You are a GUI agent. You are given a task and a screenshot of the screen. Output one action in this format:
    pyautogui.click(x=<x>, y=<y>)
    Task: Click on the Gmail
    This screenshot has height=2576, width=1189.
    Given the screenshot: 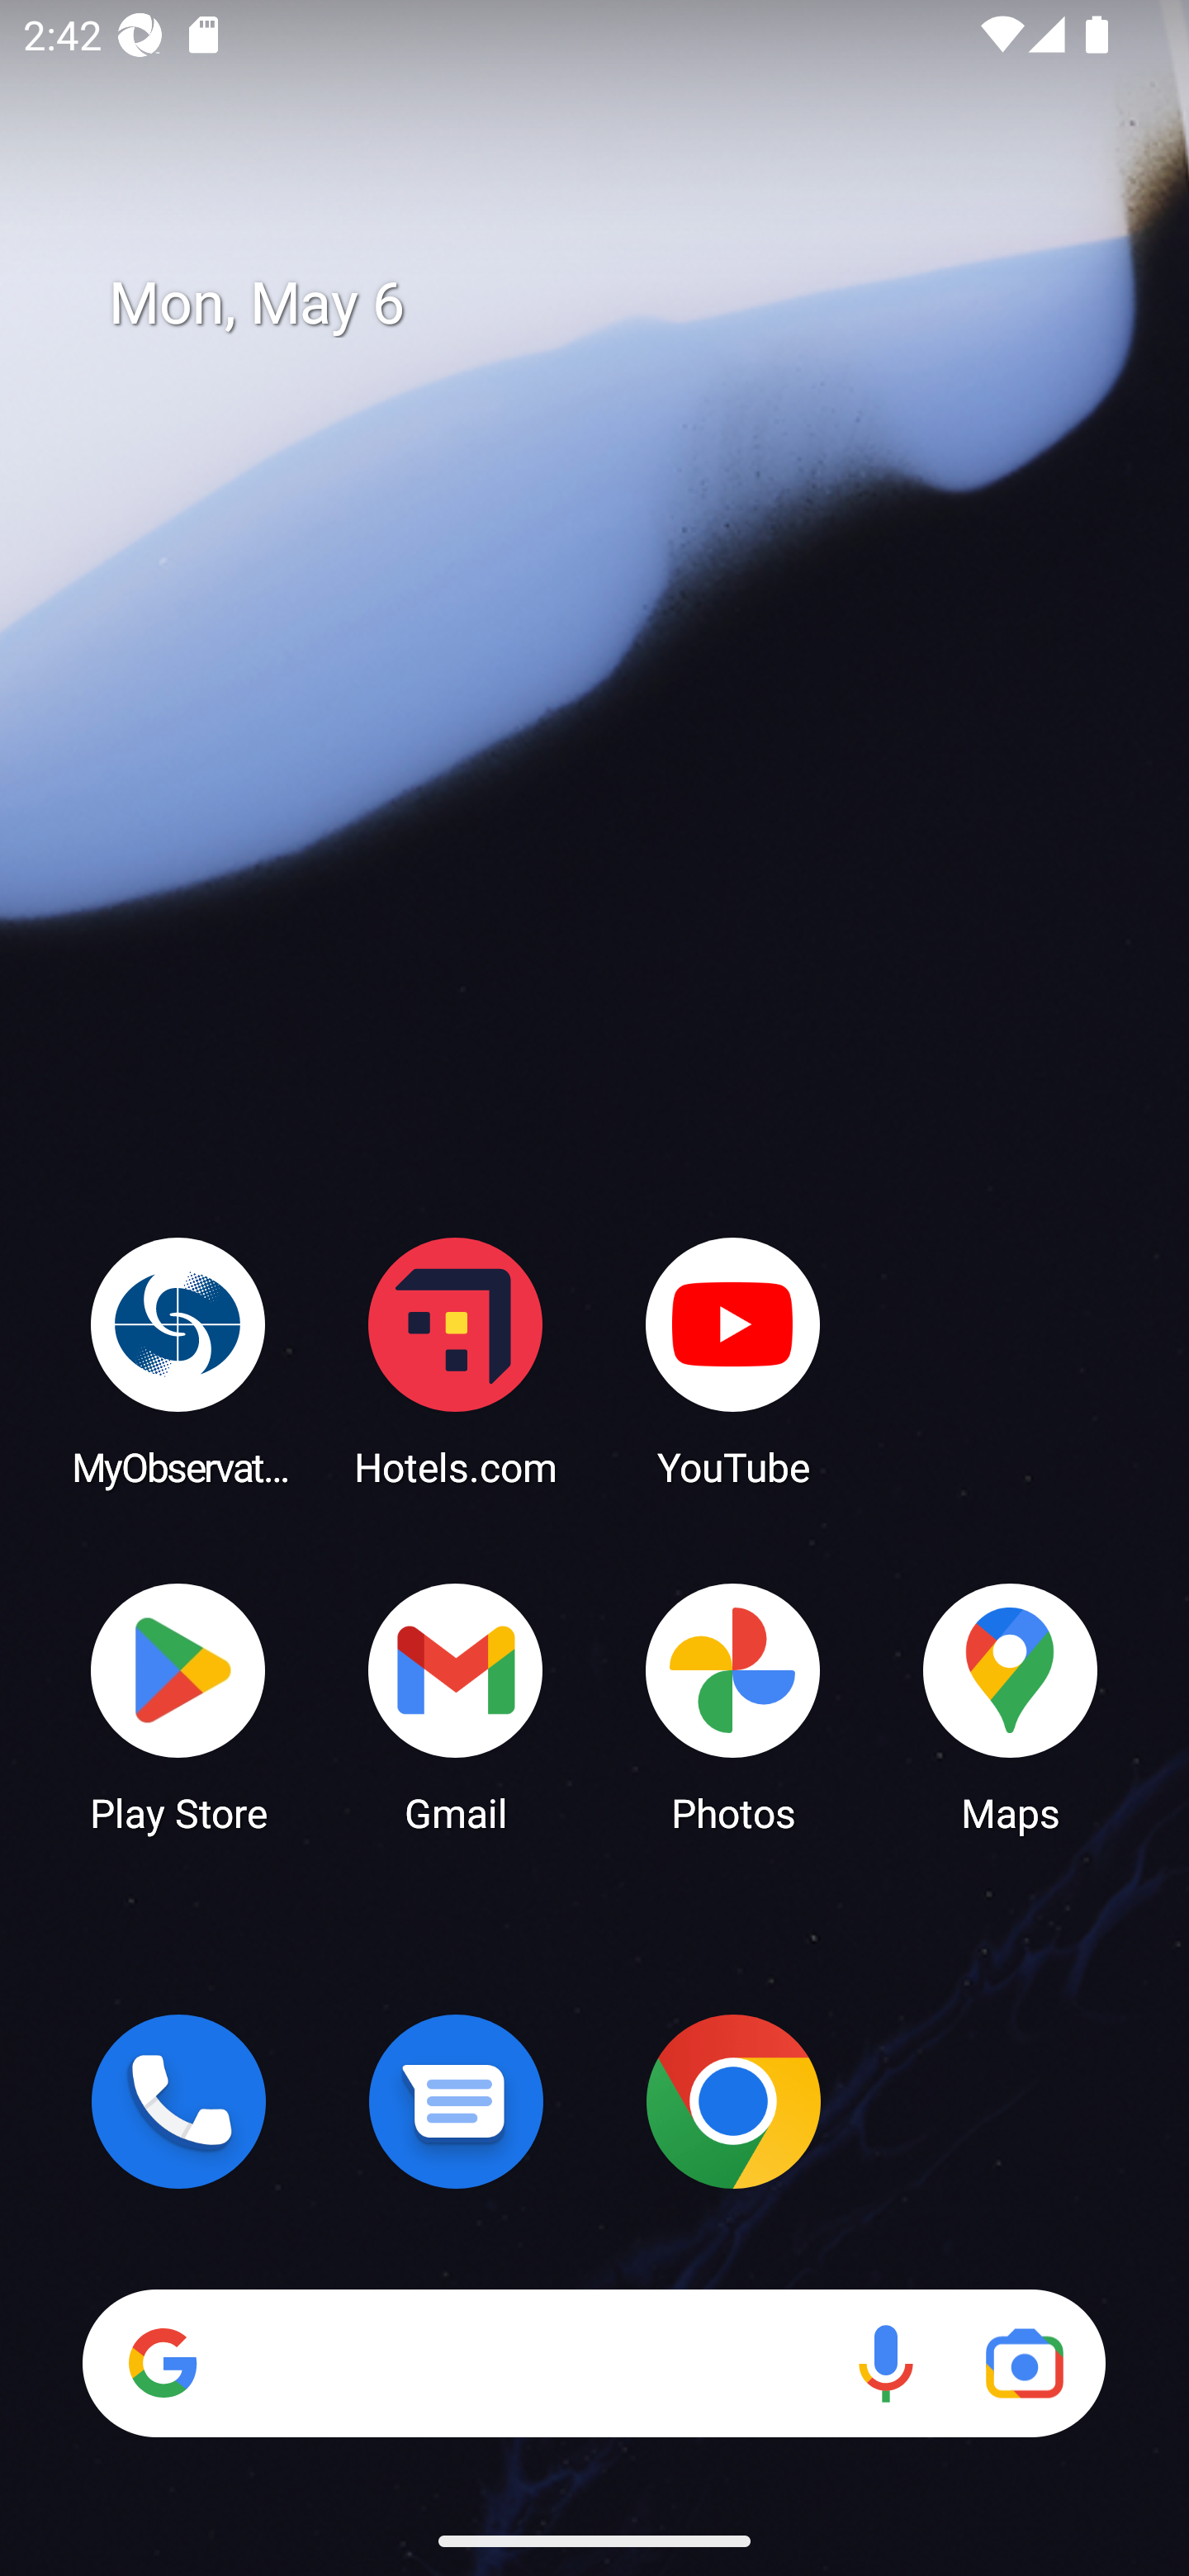 What is the action you would take?
    pyautogui.click(x=456, y=1706)
    